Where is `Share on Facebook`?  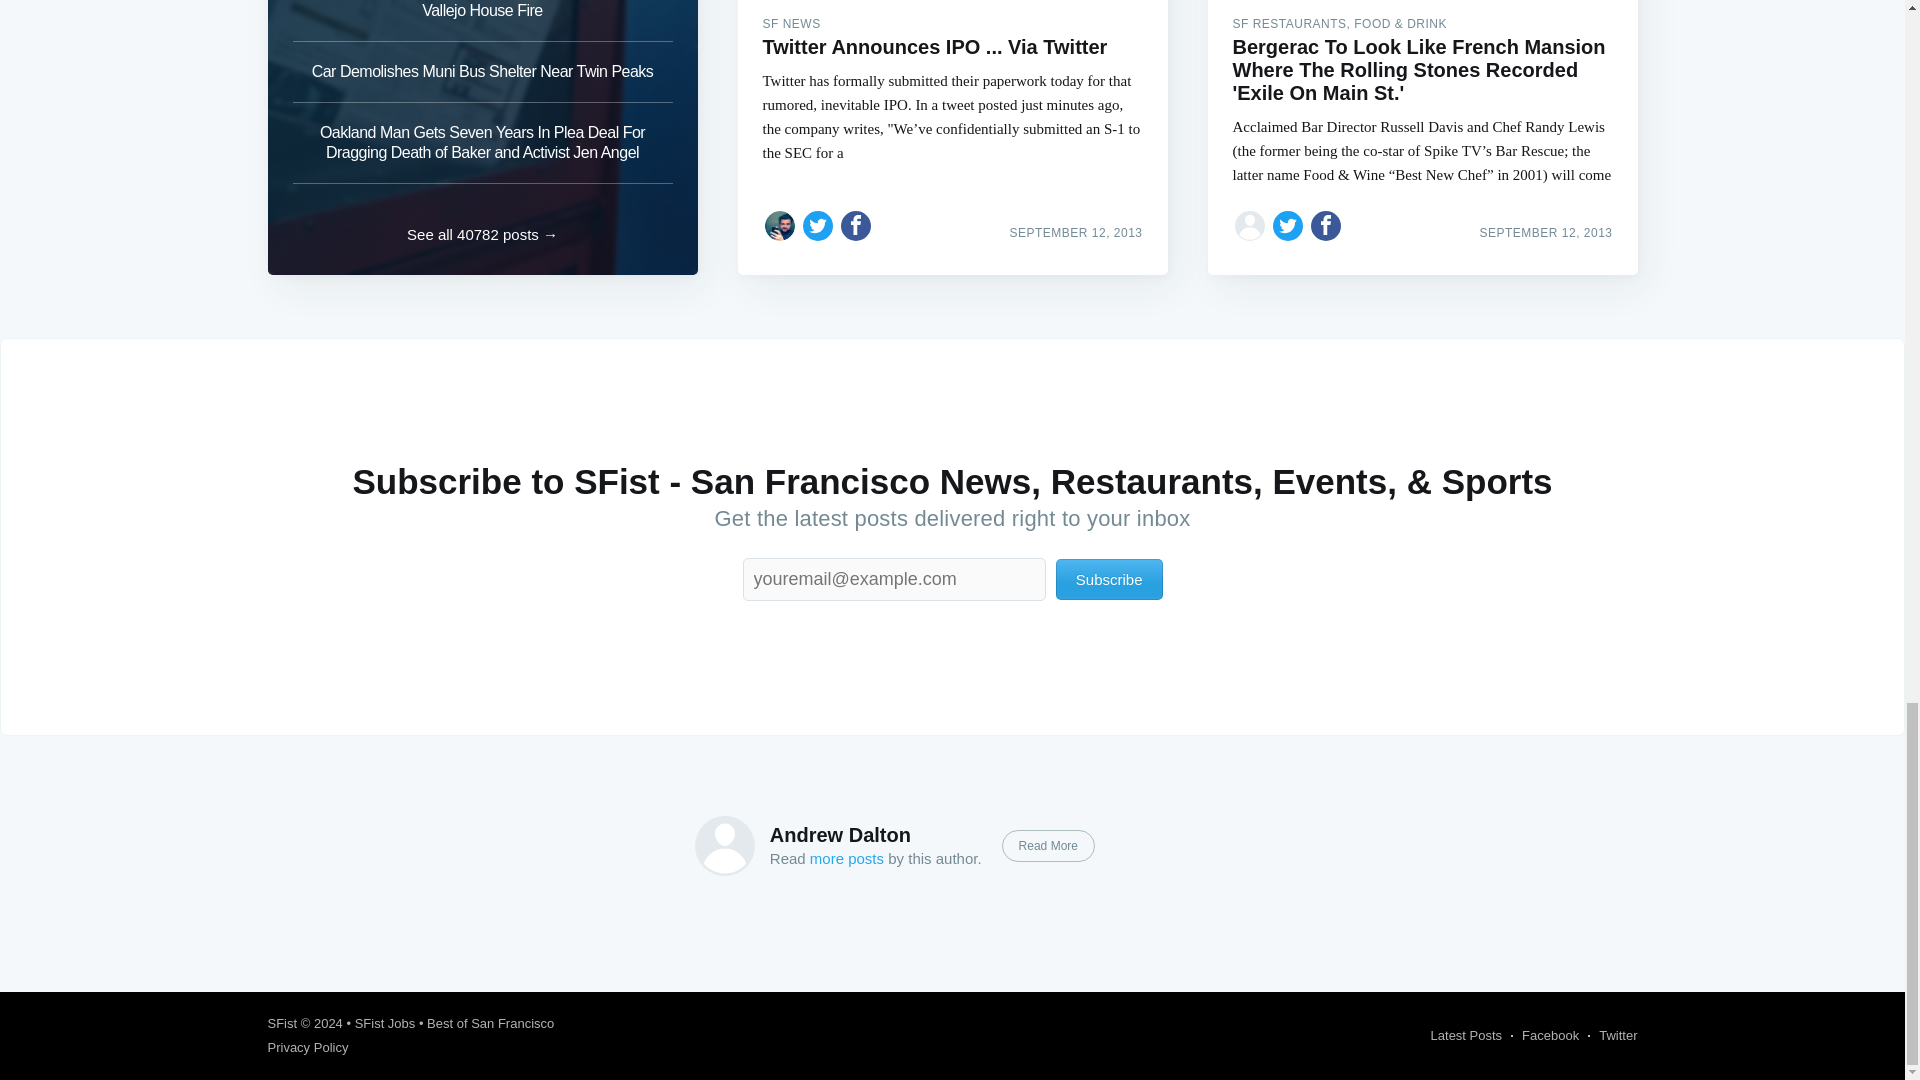 Share on Facebook is located at coordinates (856, 226).